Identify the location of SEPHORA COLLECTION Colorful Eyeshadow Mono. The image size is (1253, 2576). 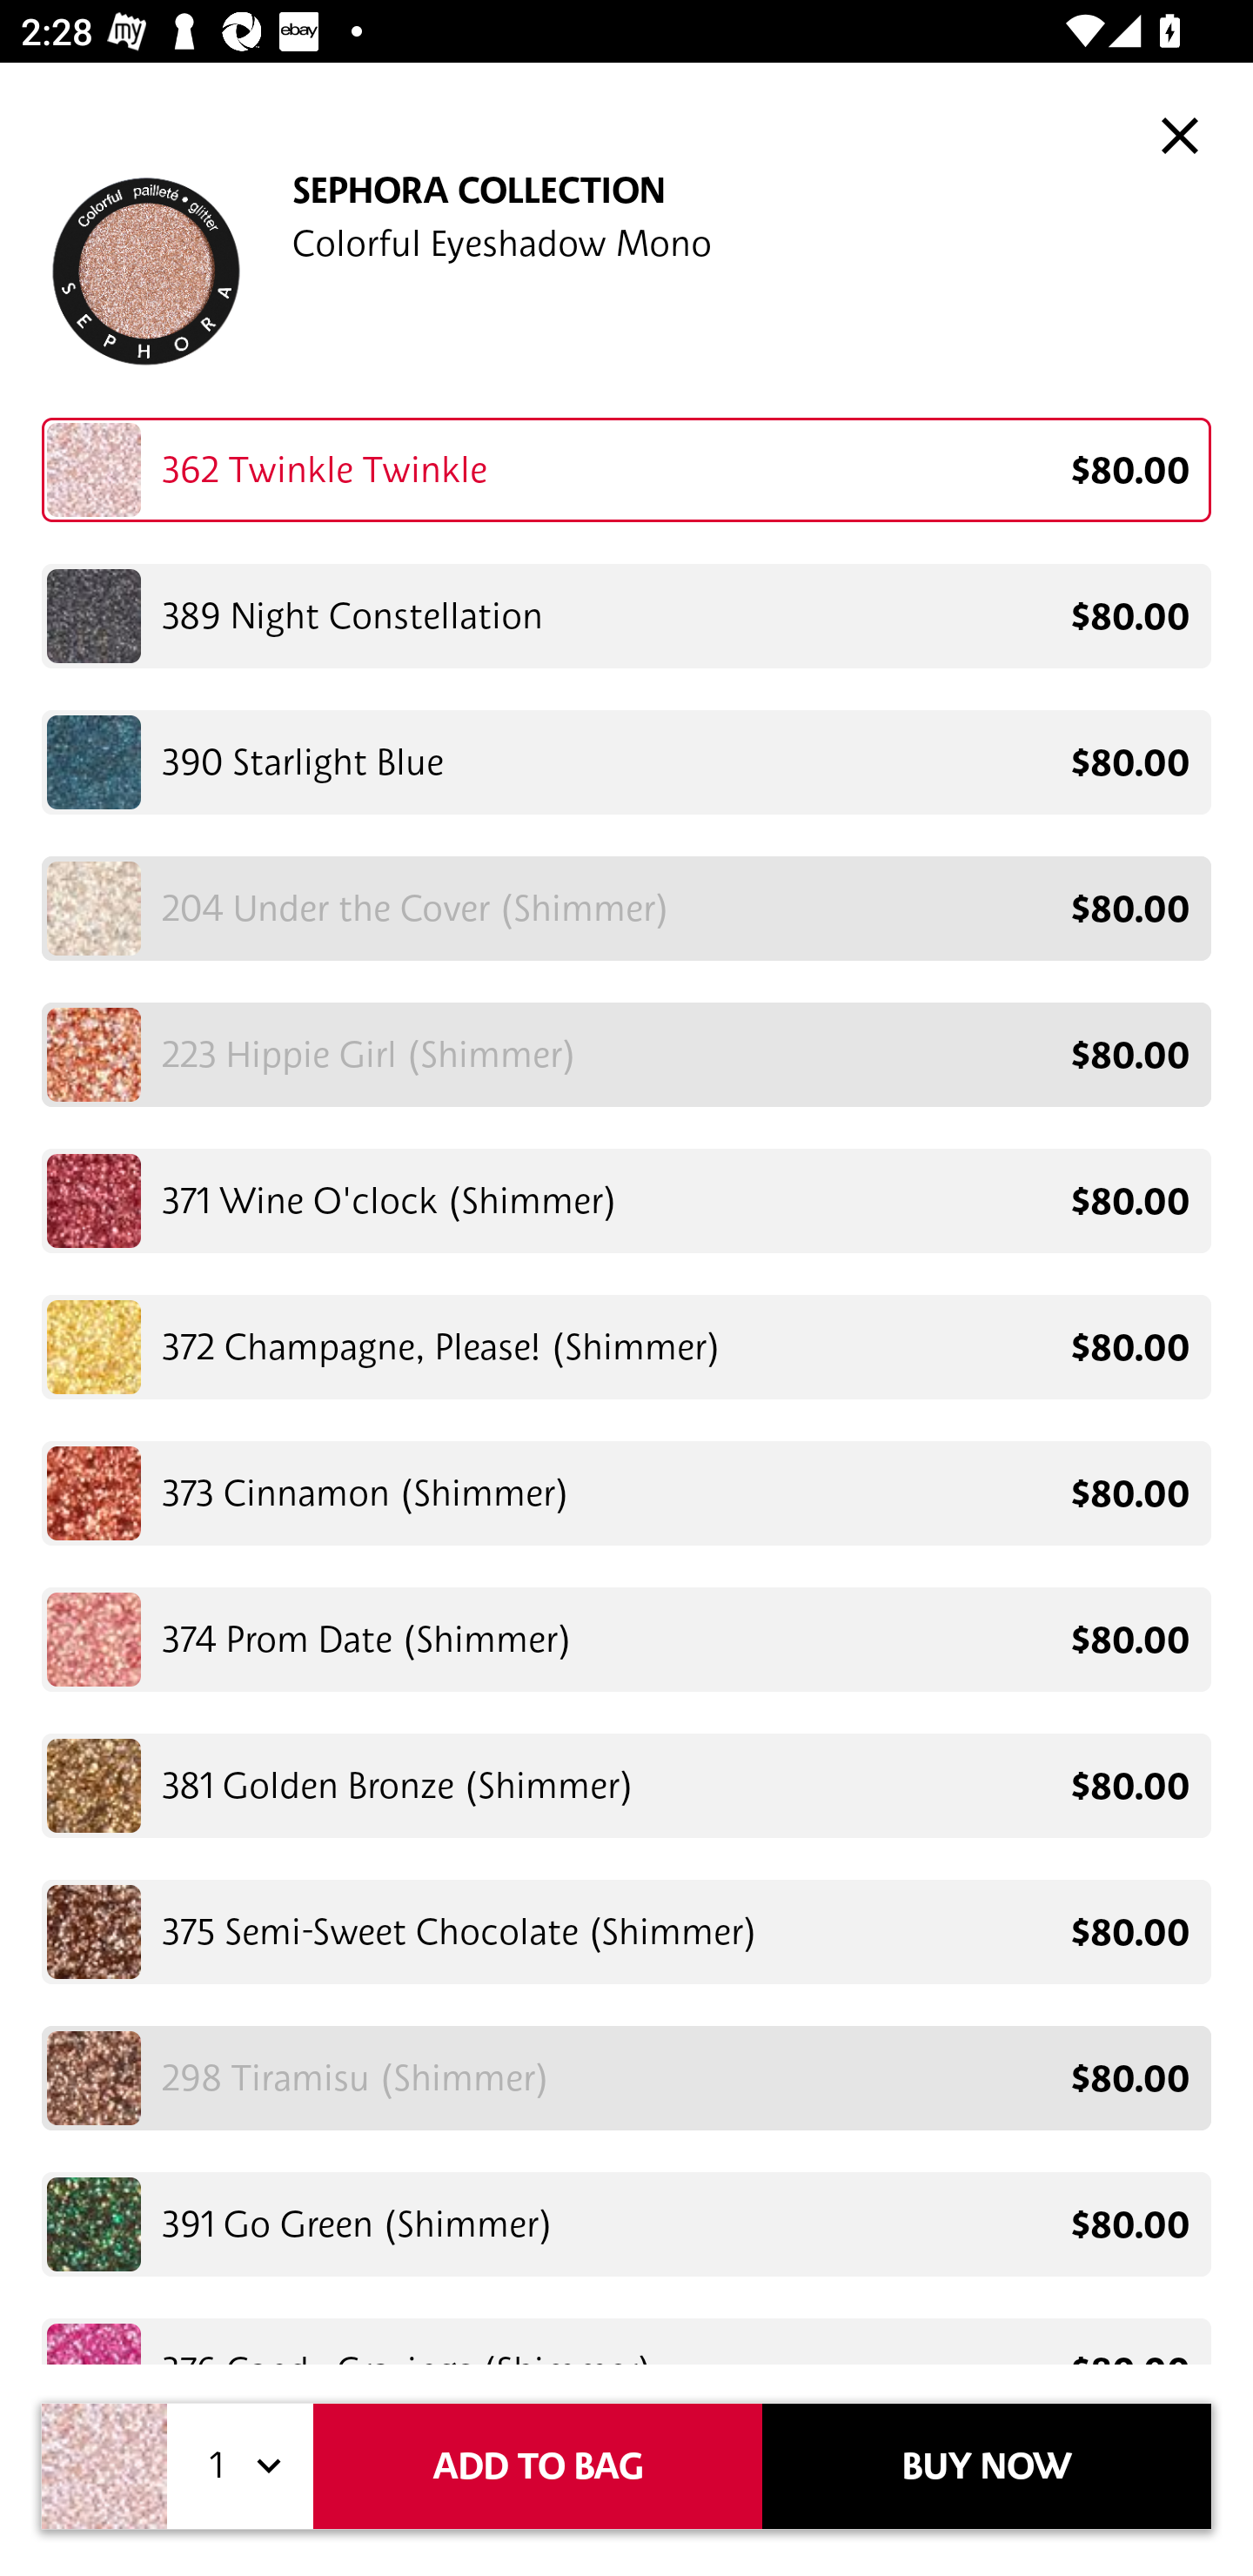
(626, 272).